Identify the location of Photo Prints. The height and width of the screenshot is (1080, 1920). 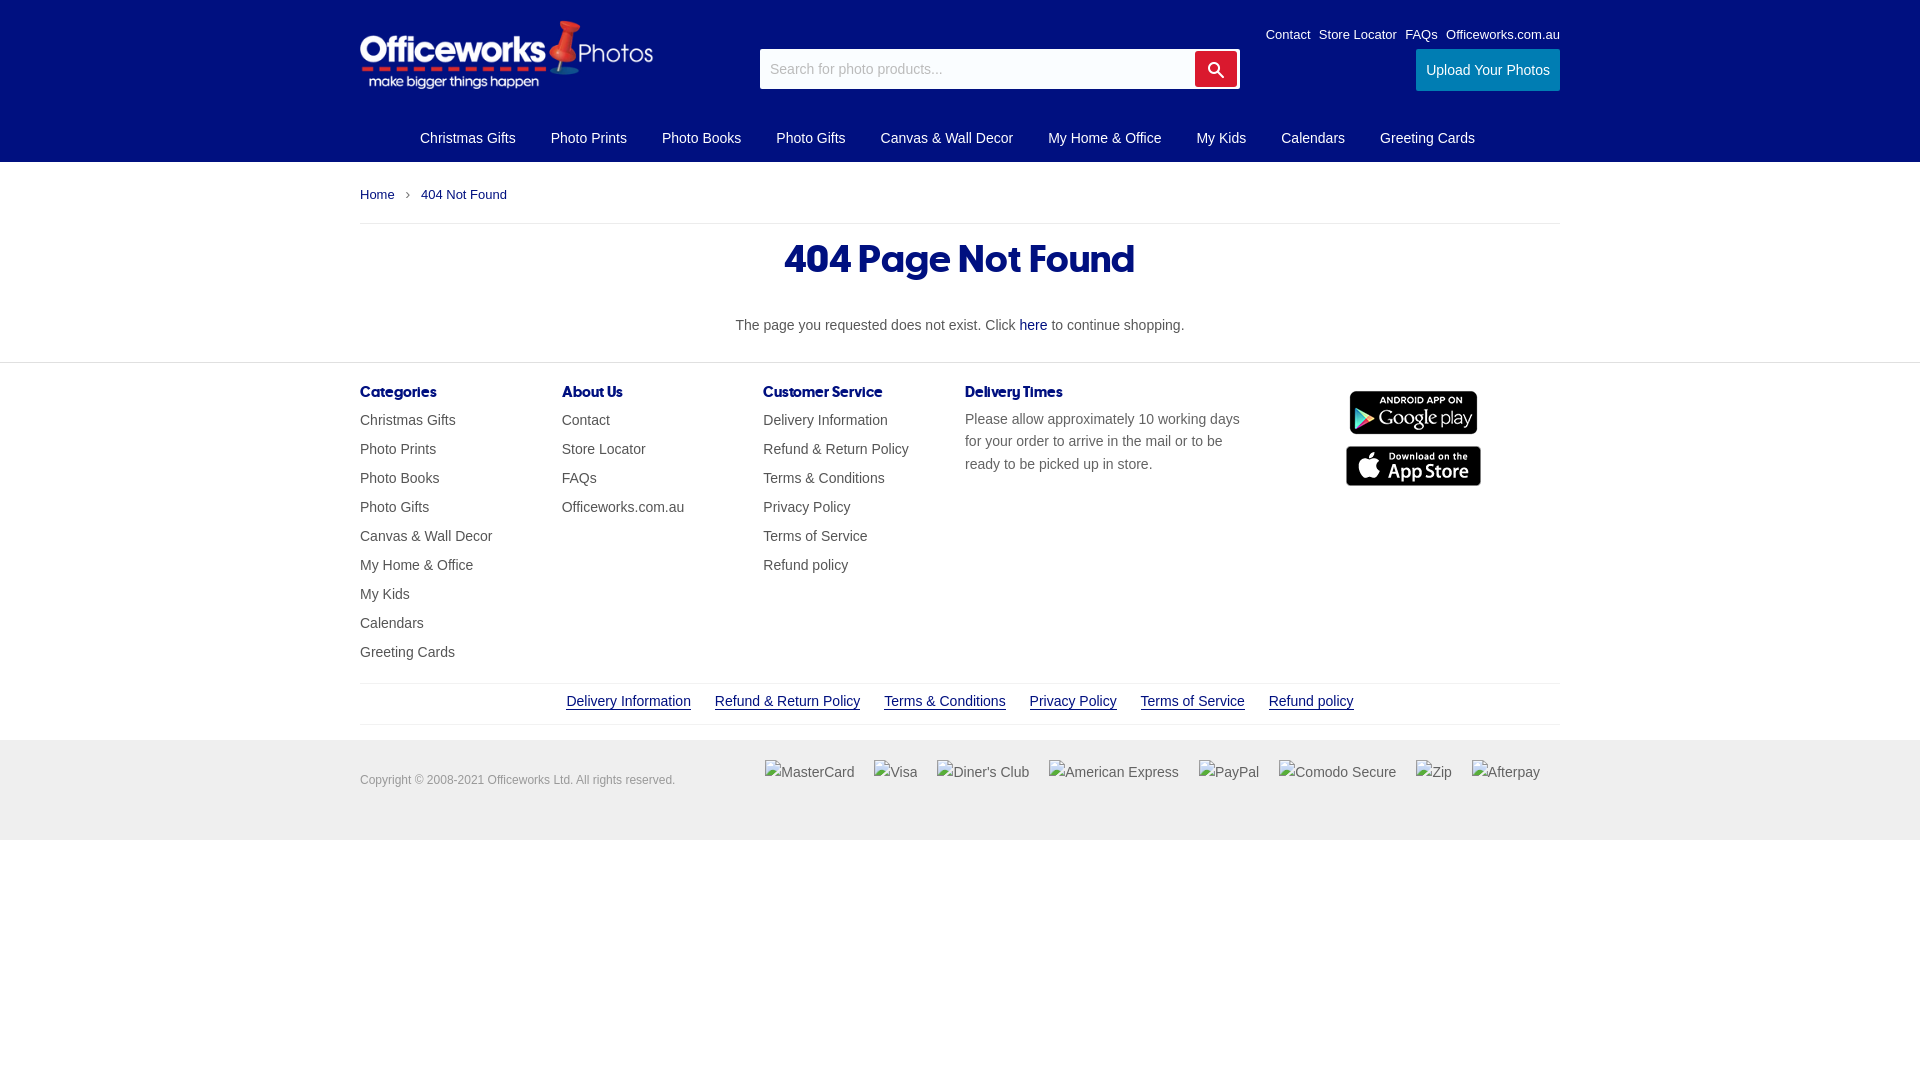
(398, 449).